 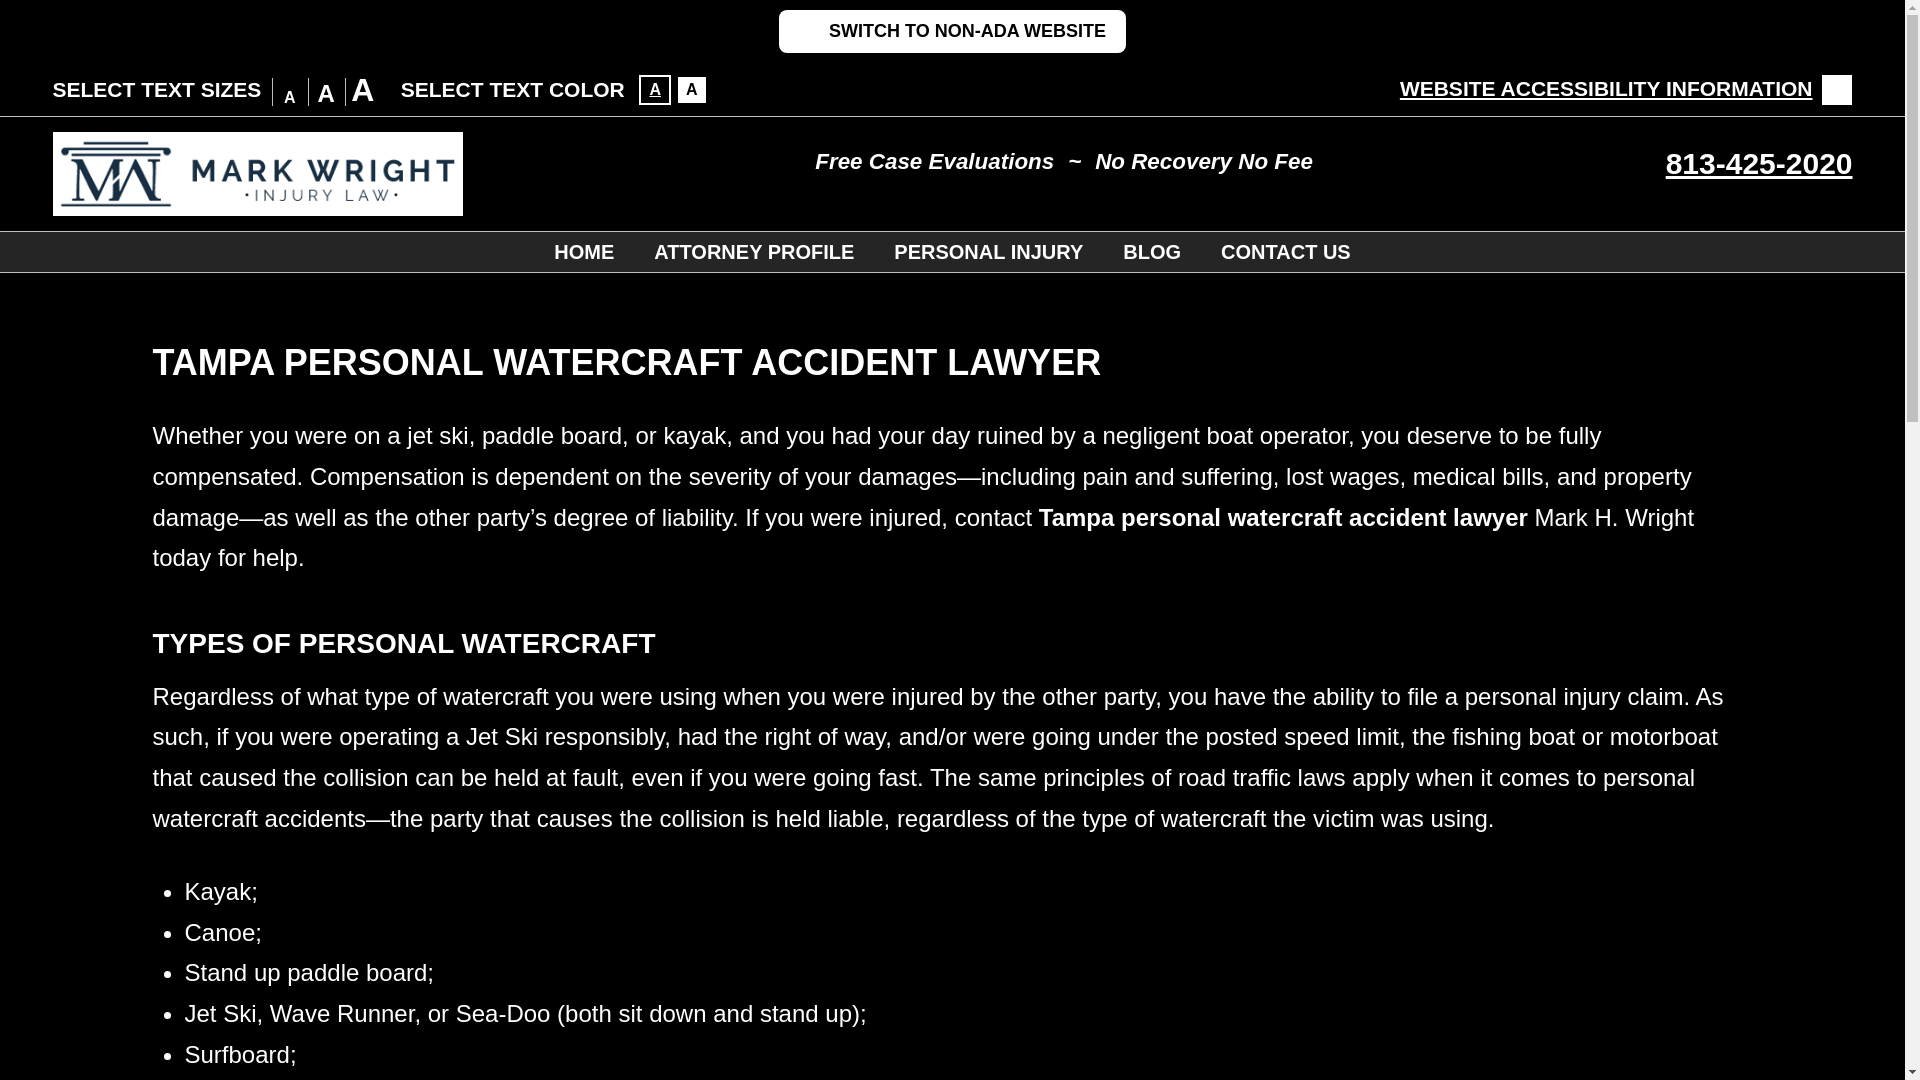 I want to click on A, so click(x=654, y=89).